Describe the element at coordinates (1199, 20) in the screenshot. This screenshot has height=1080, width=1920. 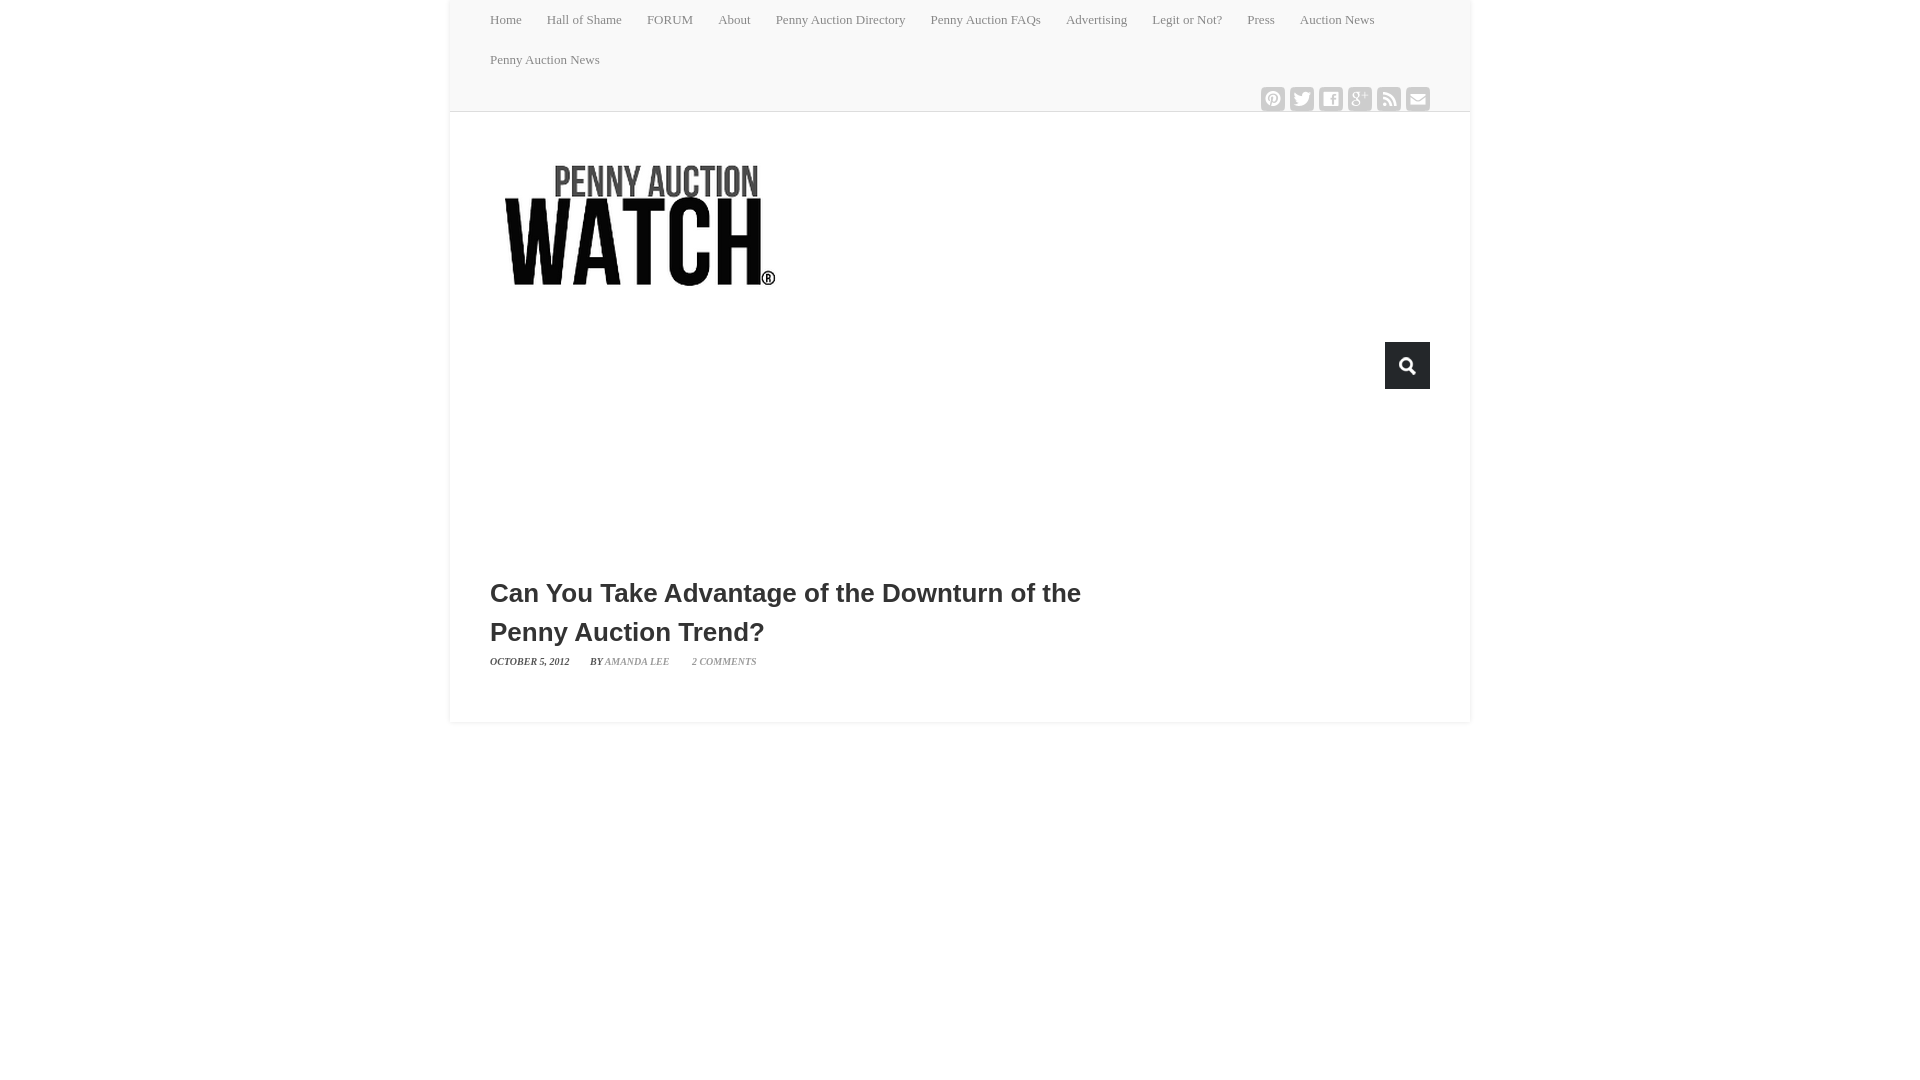
I see `Legit or Not?` at that location.